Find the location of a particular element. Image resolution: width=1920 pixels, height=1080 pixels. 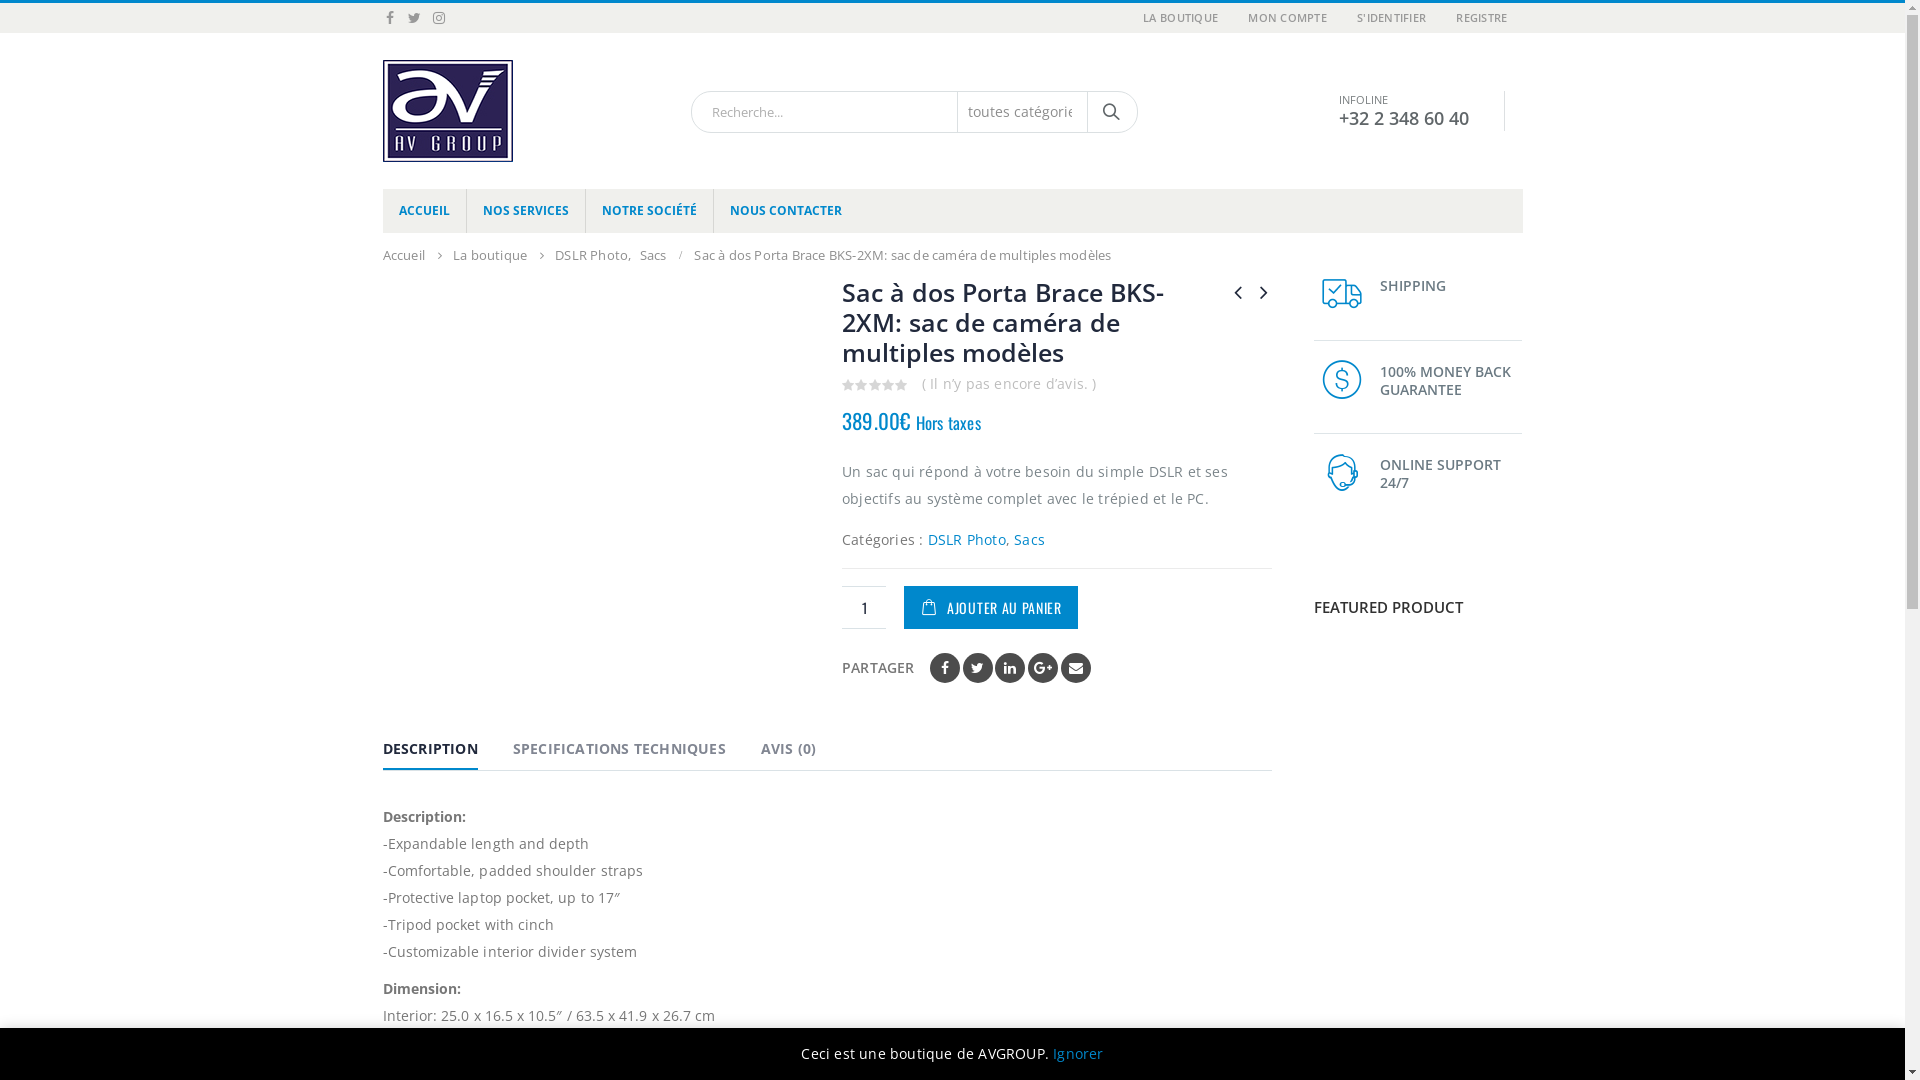

Gazouillement is located at coordinates (414, 18).